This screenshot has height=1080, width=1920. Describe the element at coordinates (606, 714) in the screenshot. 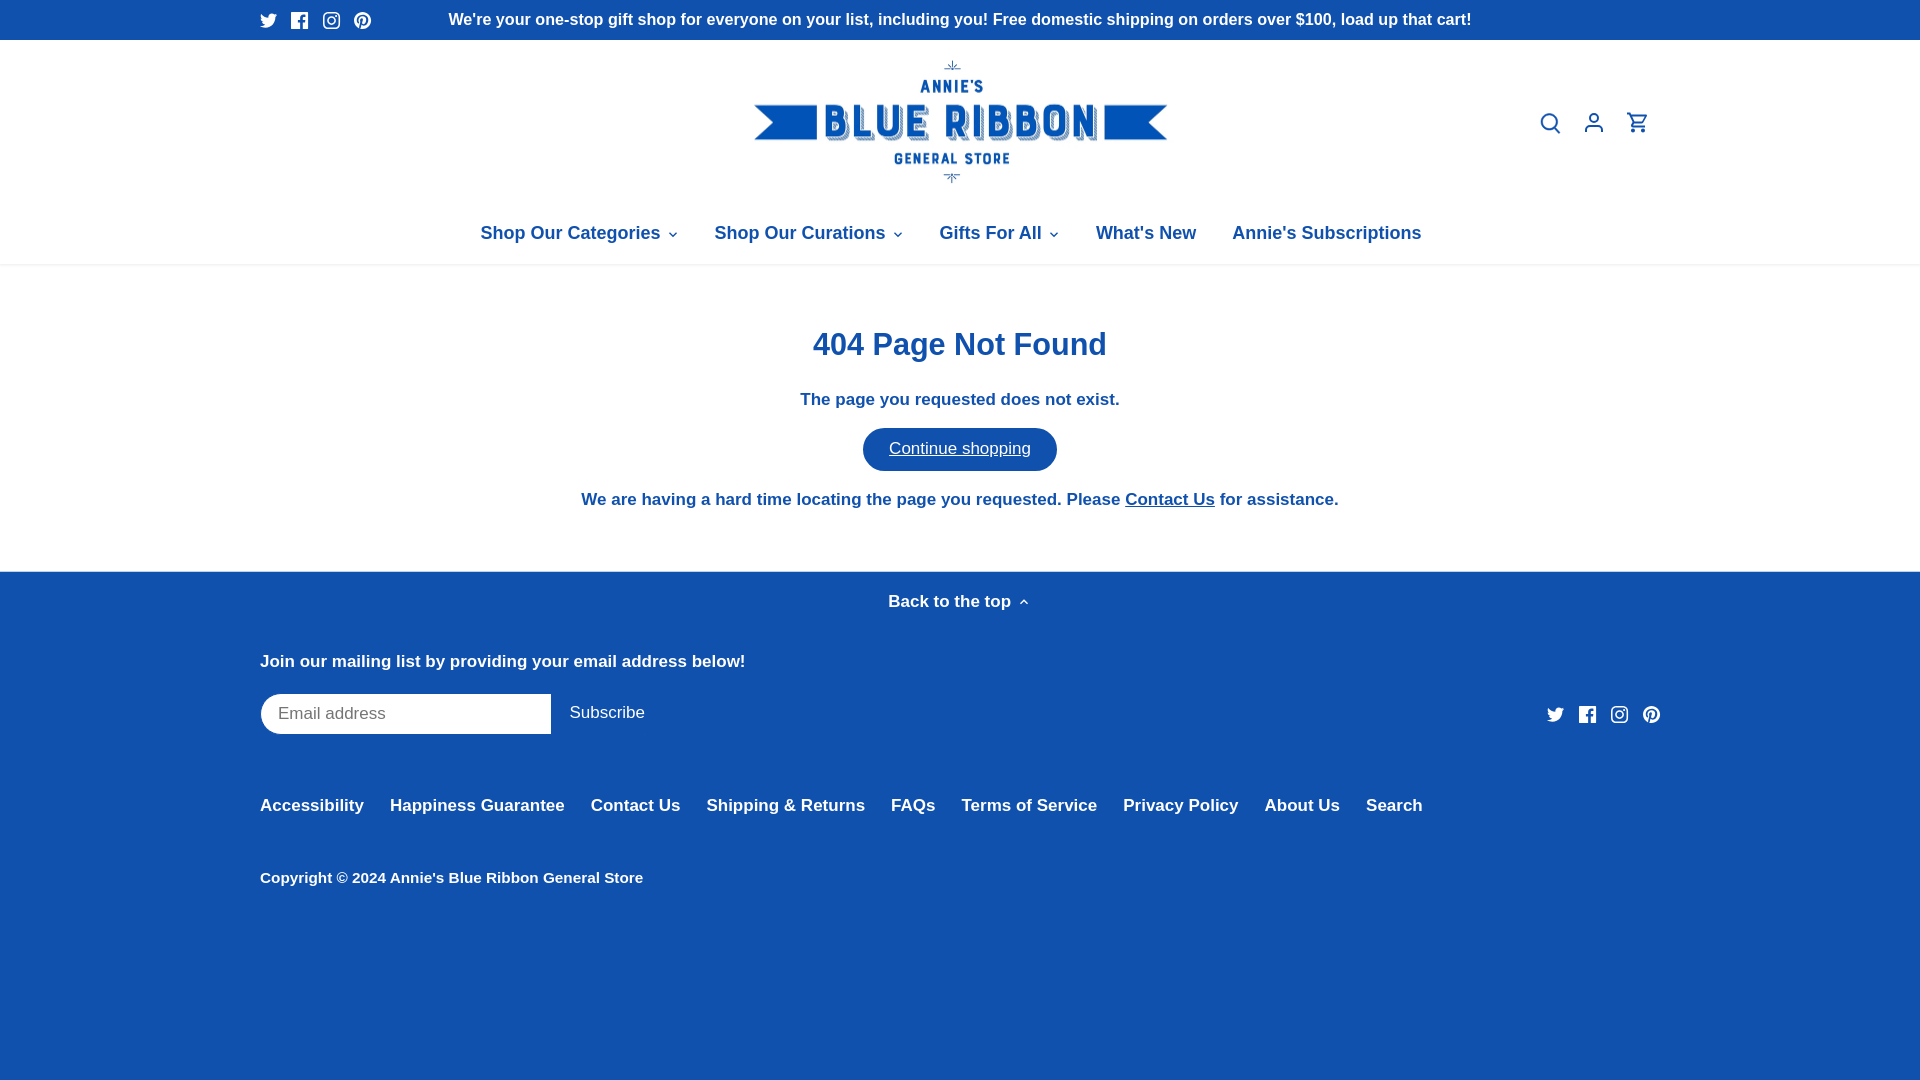

I see `Subscribe` at that location.